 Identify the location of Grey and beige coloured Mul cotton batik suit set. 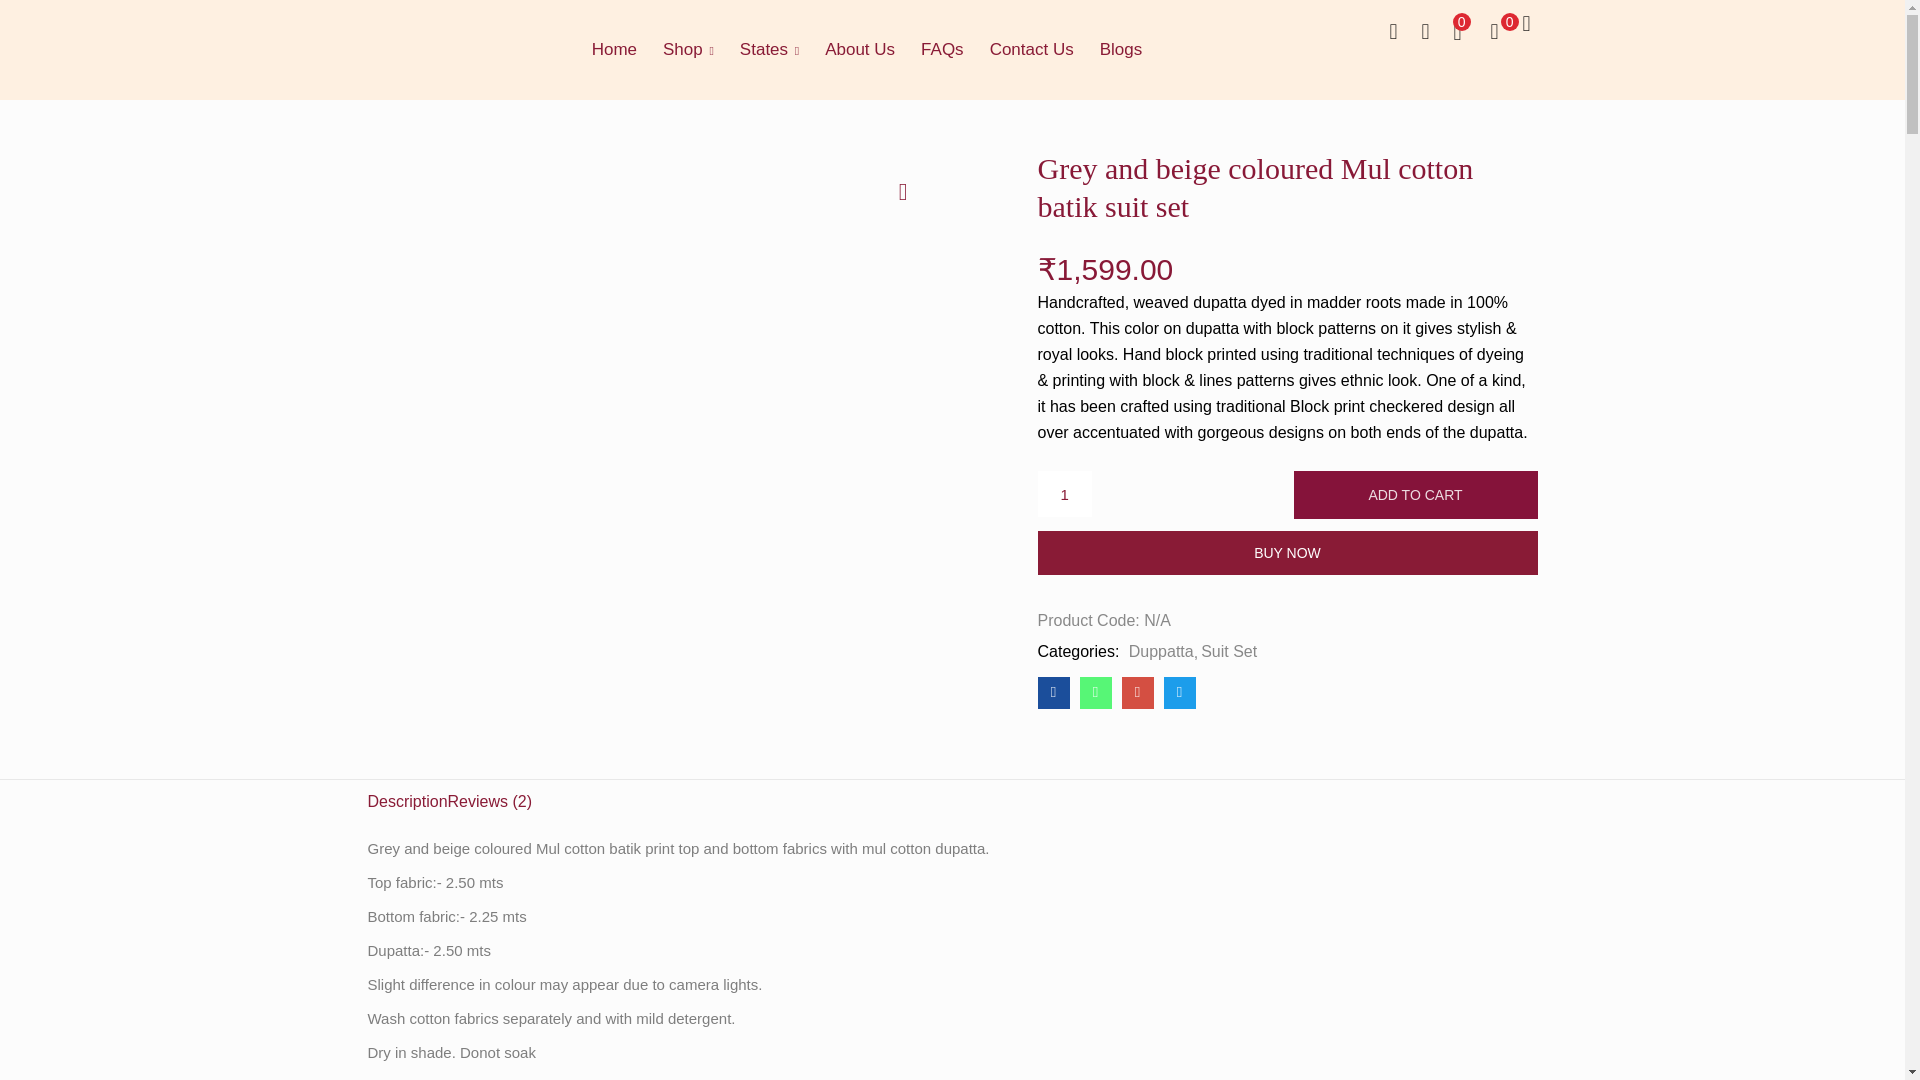
(1054, 692).